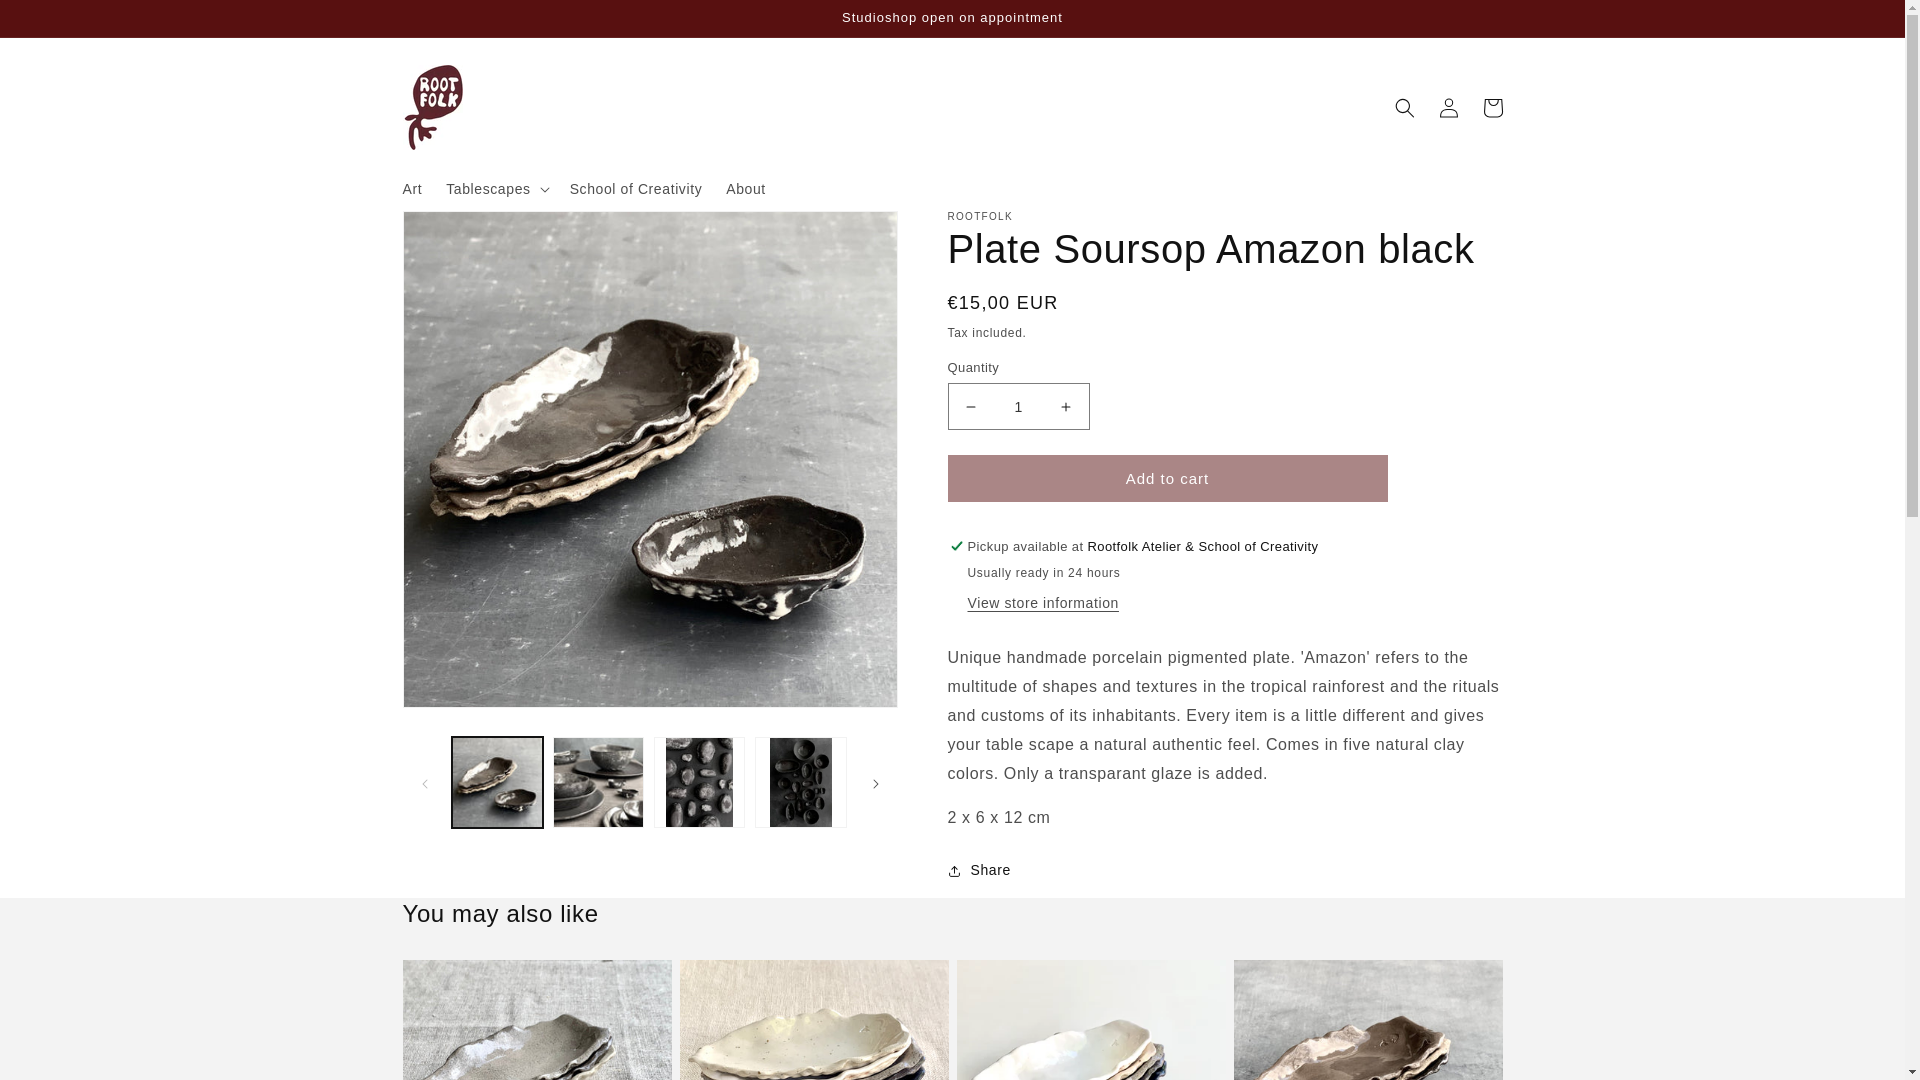 This screenshot has width=1920, height=1080. What do you see at coordinates (1019, 406) in the screenshot?
I see `1` at bounding box center [1019, 406].